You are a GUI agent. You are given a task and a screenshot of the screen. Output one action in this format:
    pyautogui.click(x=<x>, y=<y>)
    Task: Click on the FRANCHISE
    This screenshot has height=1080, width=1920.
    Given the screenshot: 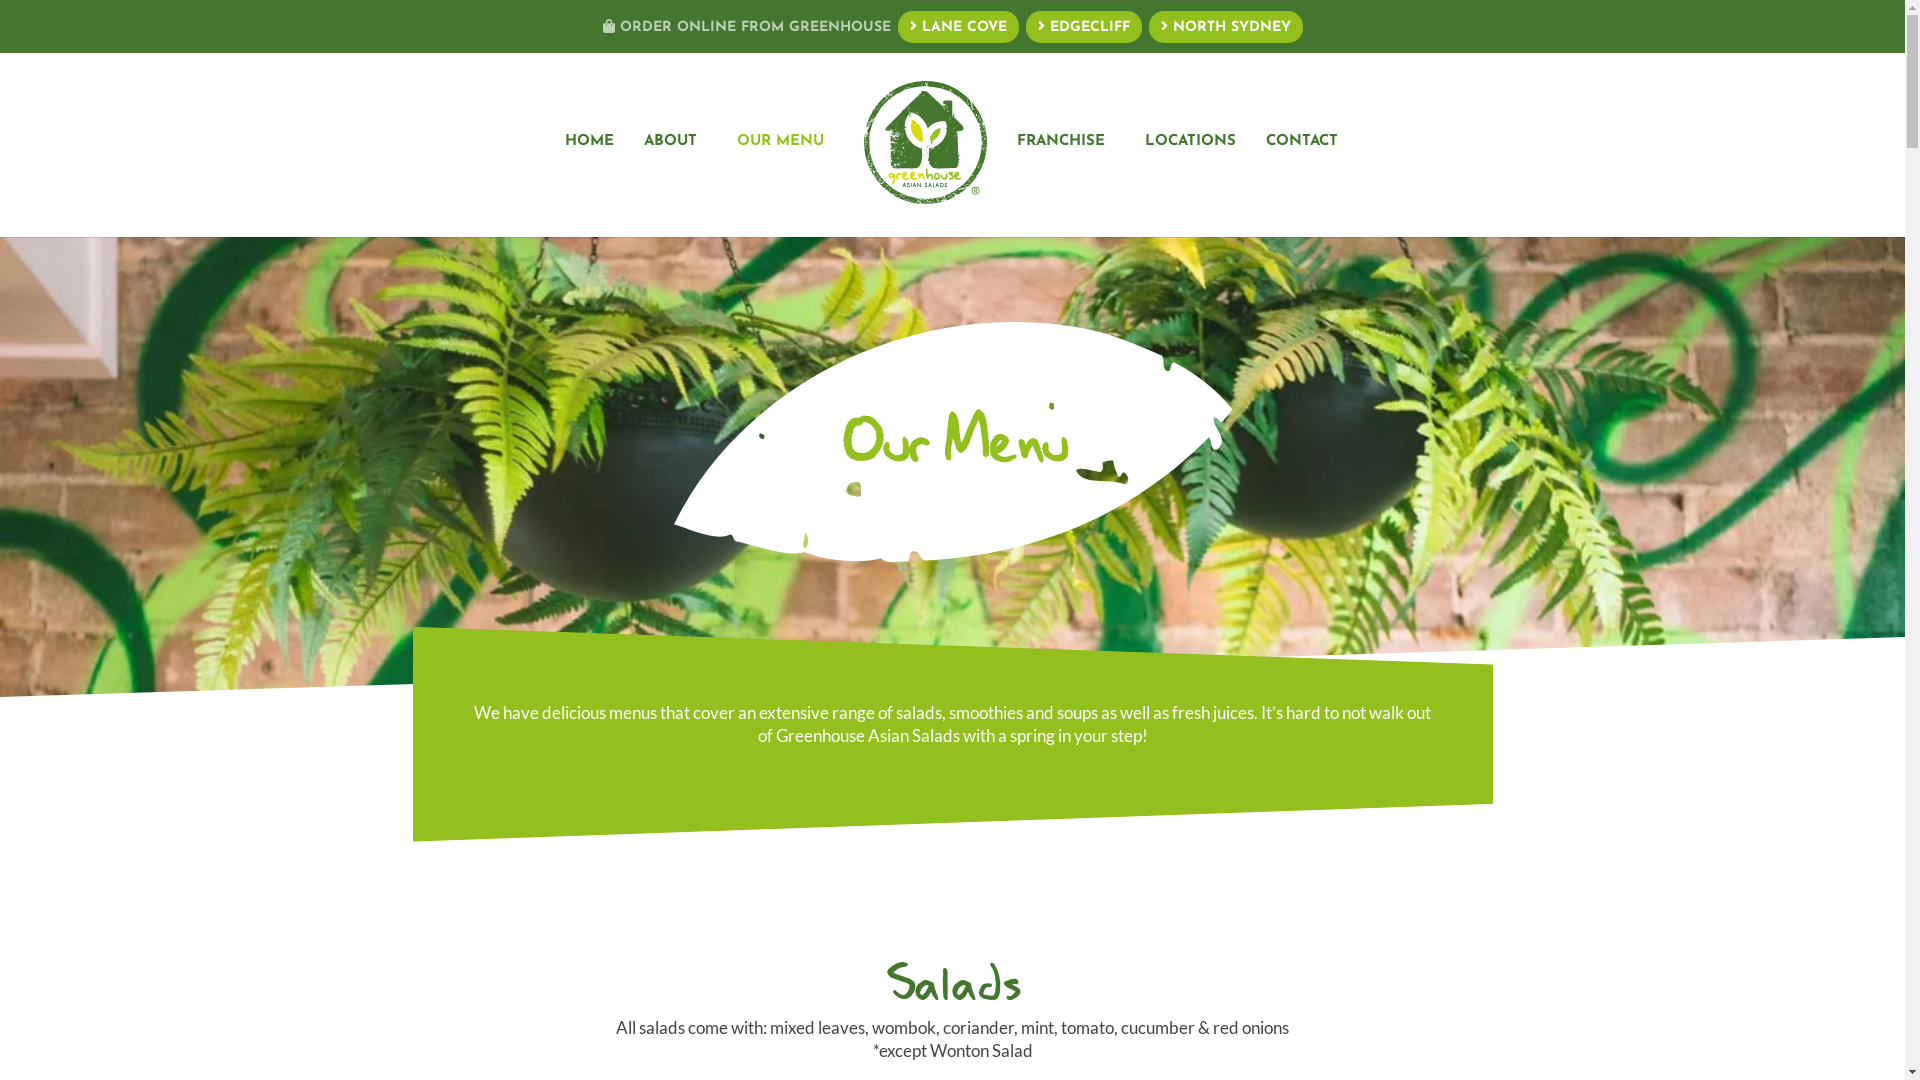 What is the action you would take?
    pyautogui.click(x=1061, y=186)
    